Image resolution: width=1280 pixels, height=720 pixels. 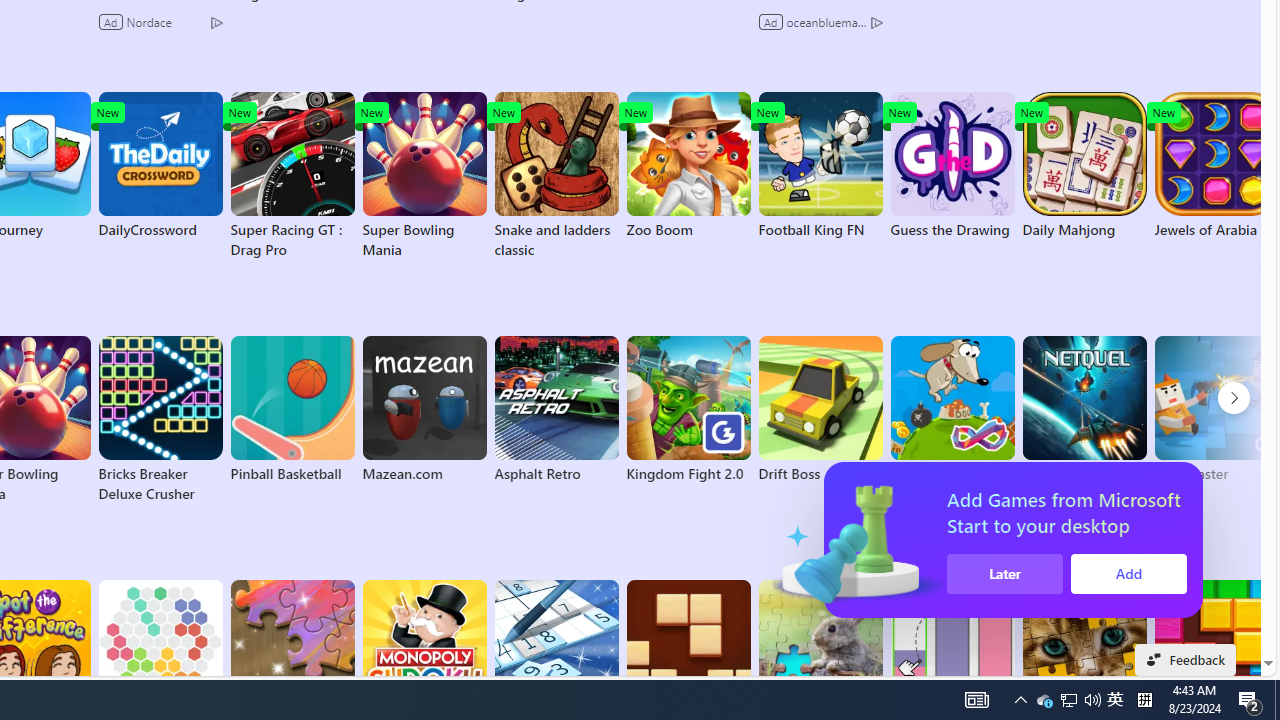 I want to click on Bricks Breaker Deluxe Crusher, so click(x=160, y=420).